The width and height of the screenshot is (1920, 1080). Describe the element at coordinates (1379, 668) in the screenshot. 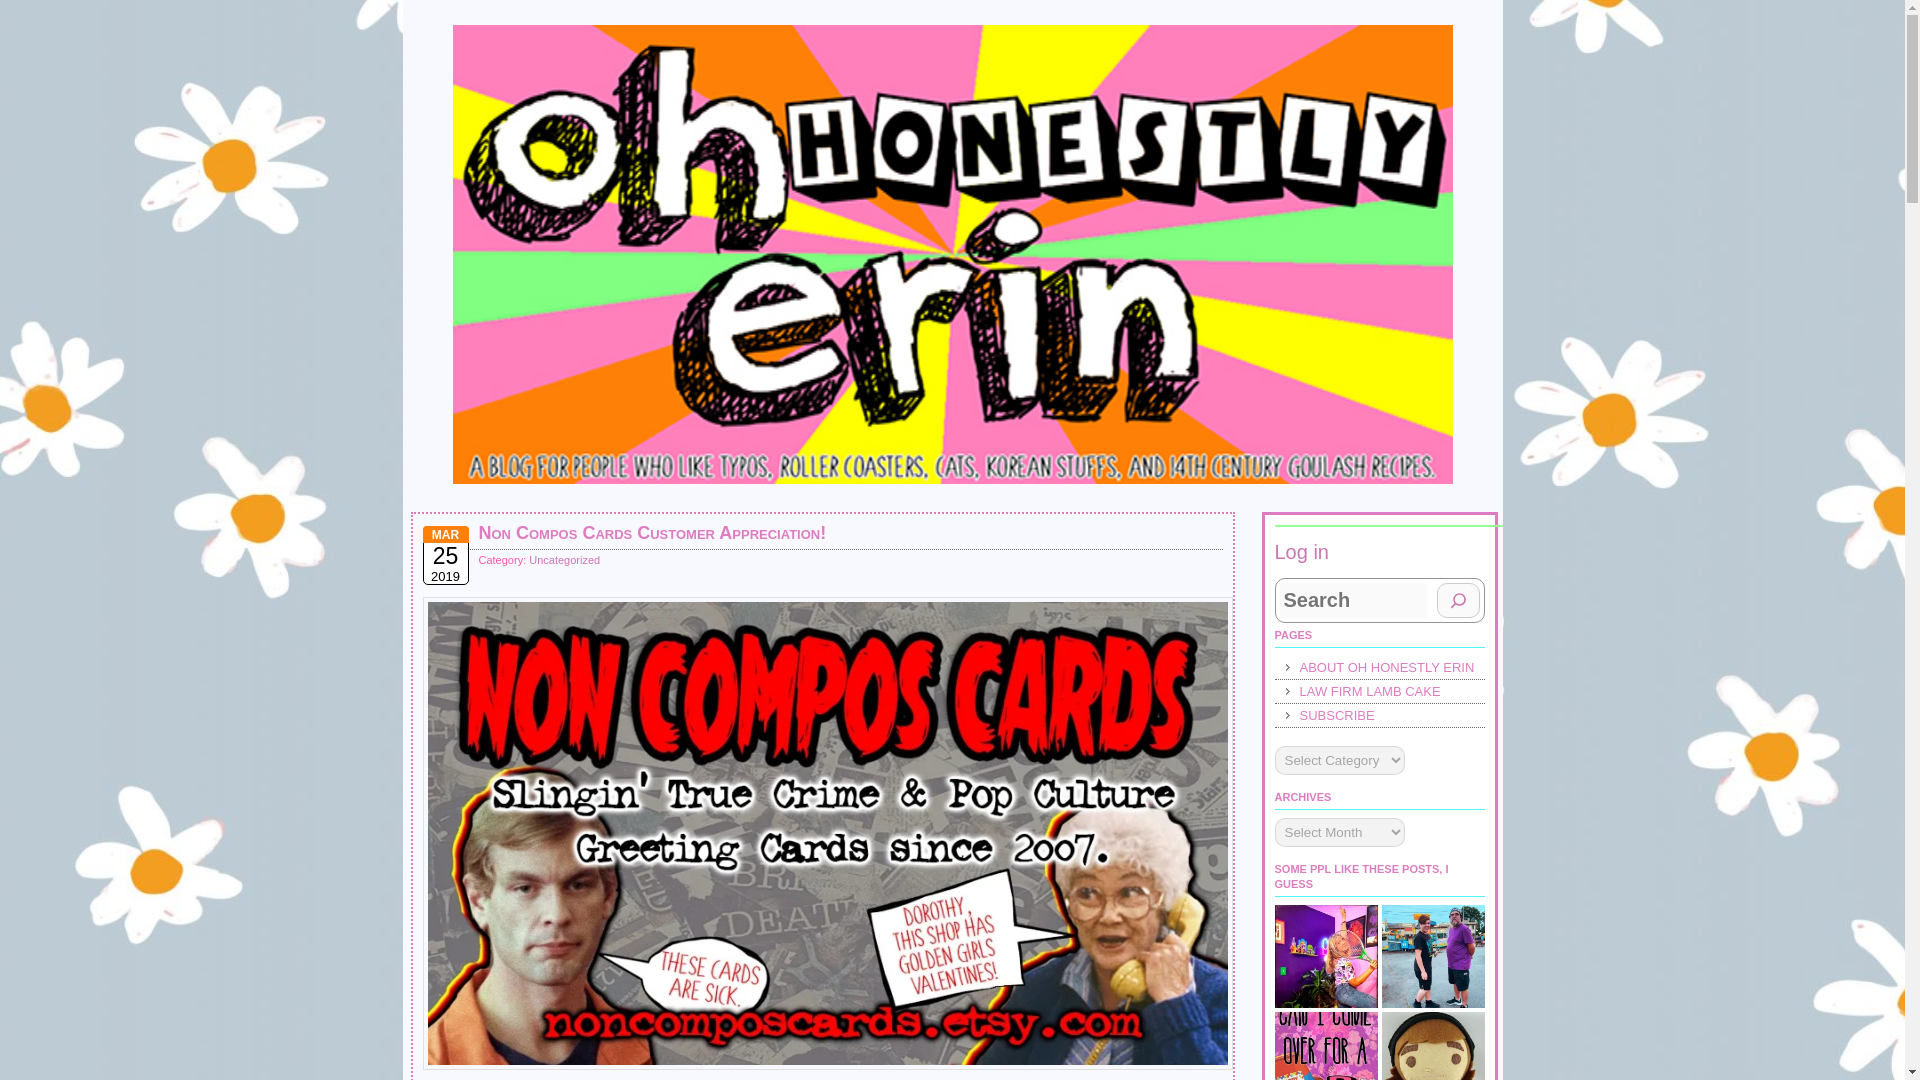

I see `ABOUT OH HONESTLY ERIN` at that location.